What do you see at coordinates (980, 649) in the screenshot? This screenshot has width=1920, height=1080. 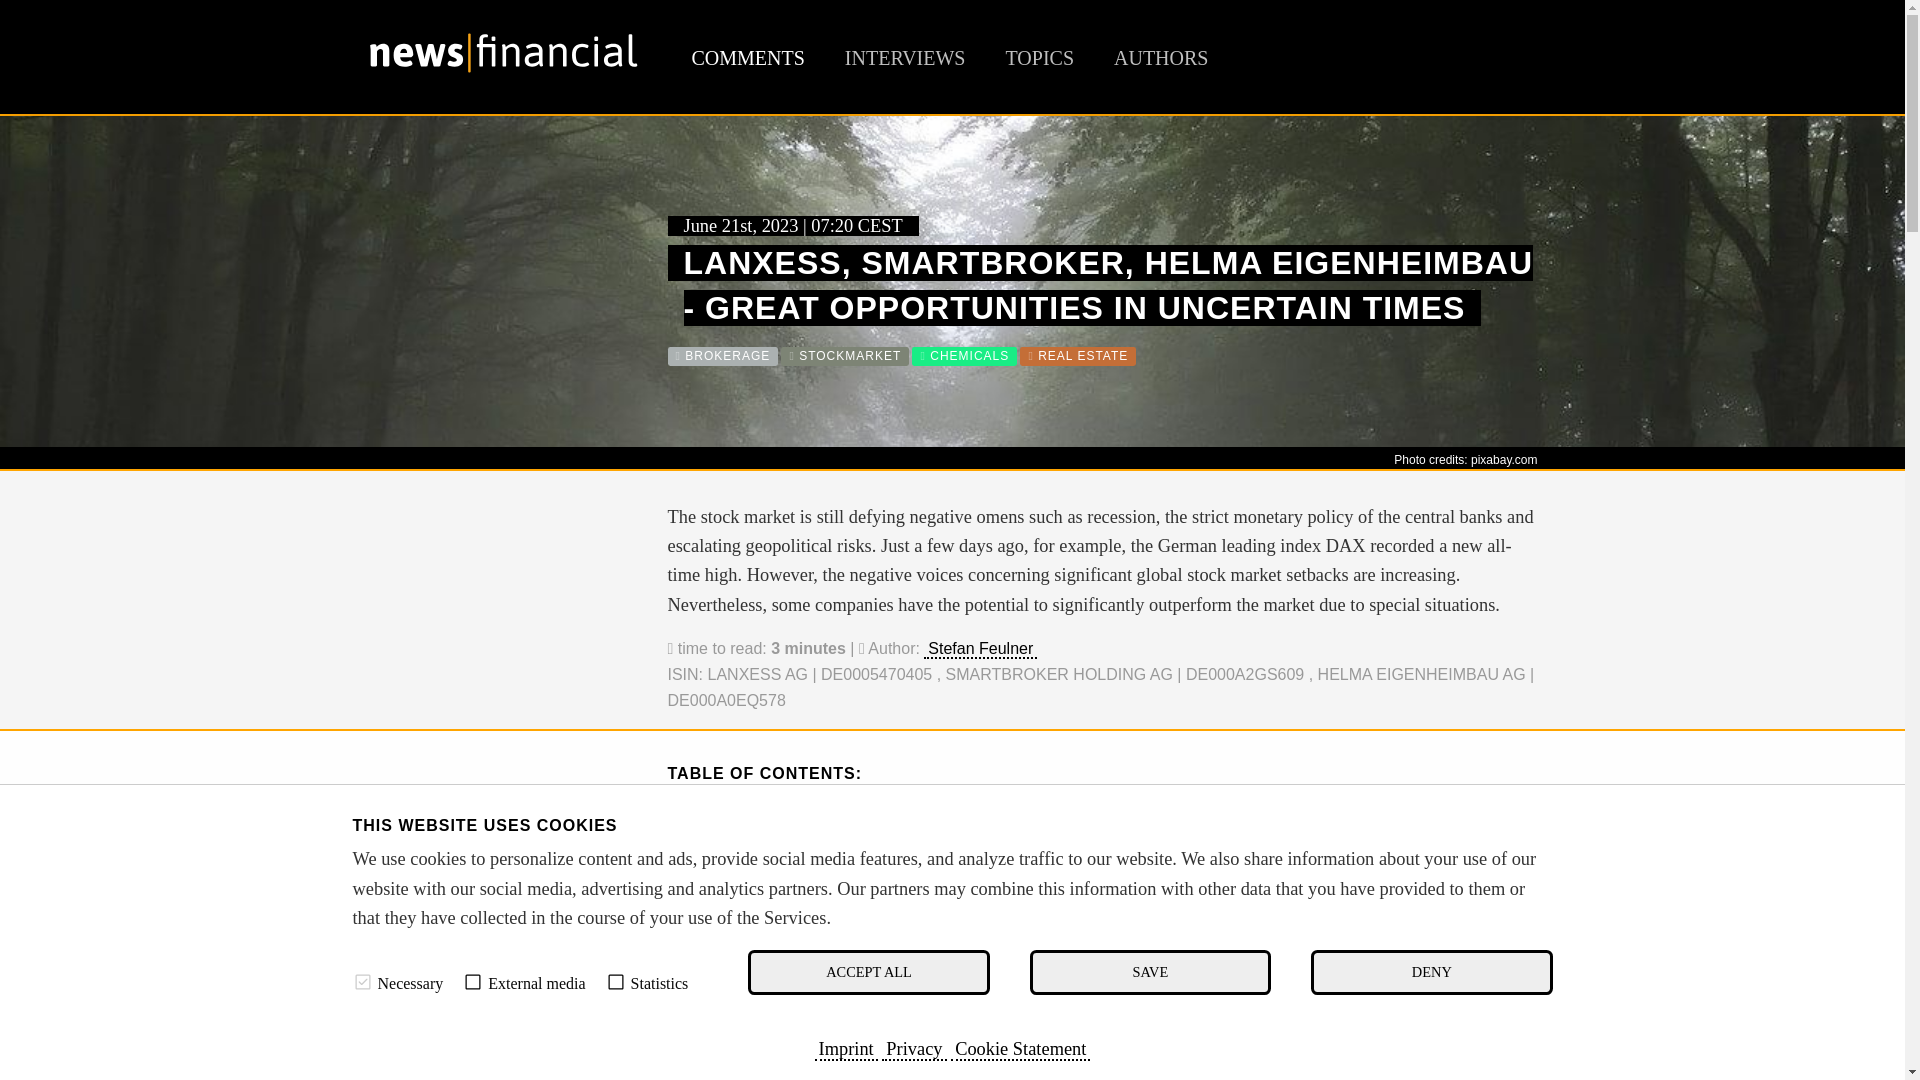 I see `Stefan Feulner` at bounding box center [980, 649].